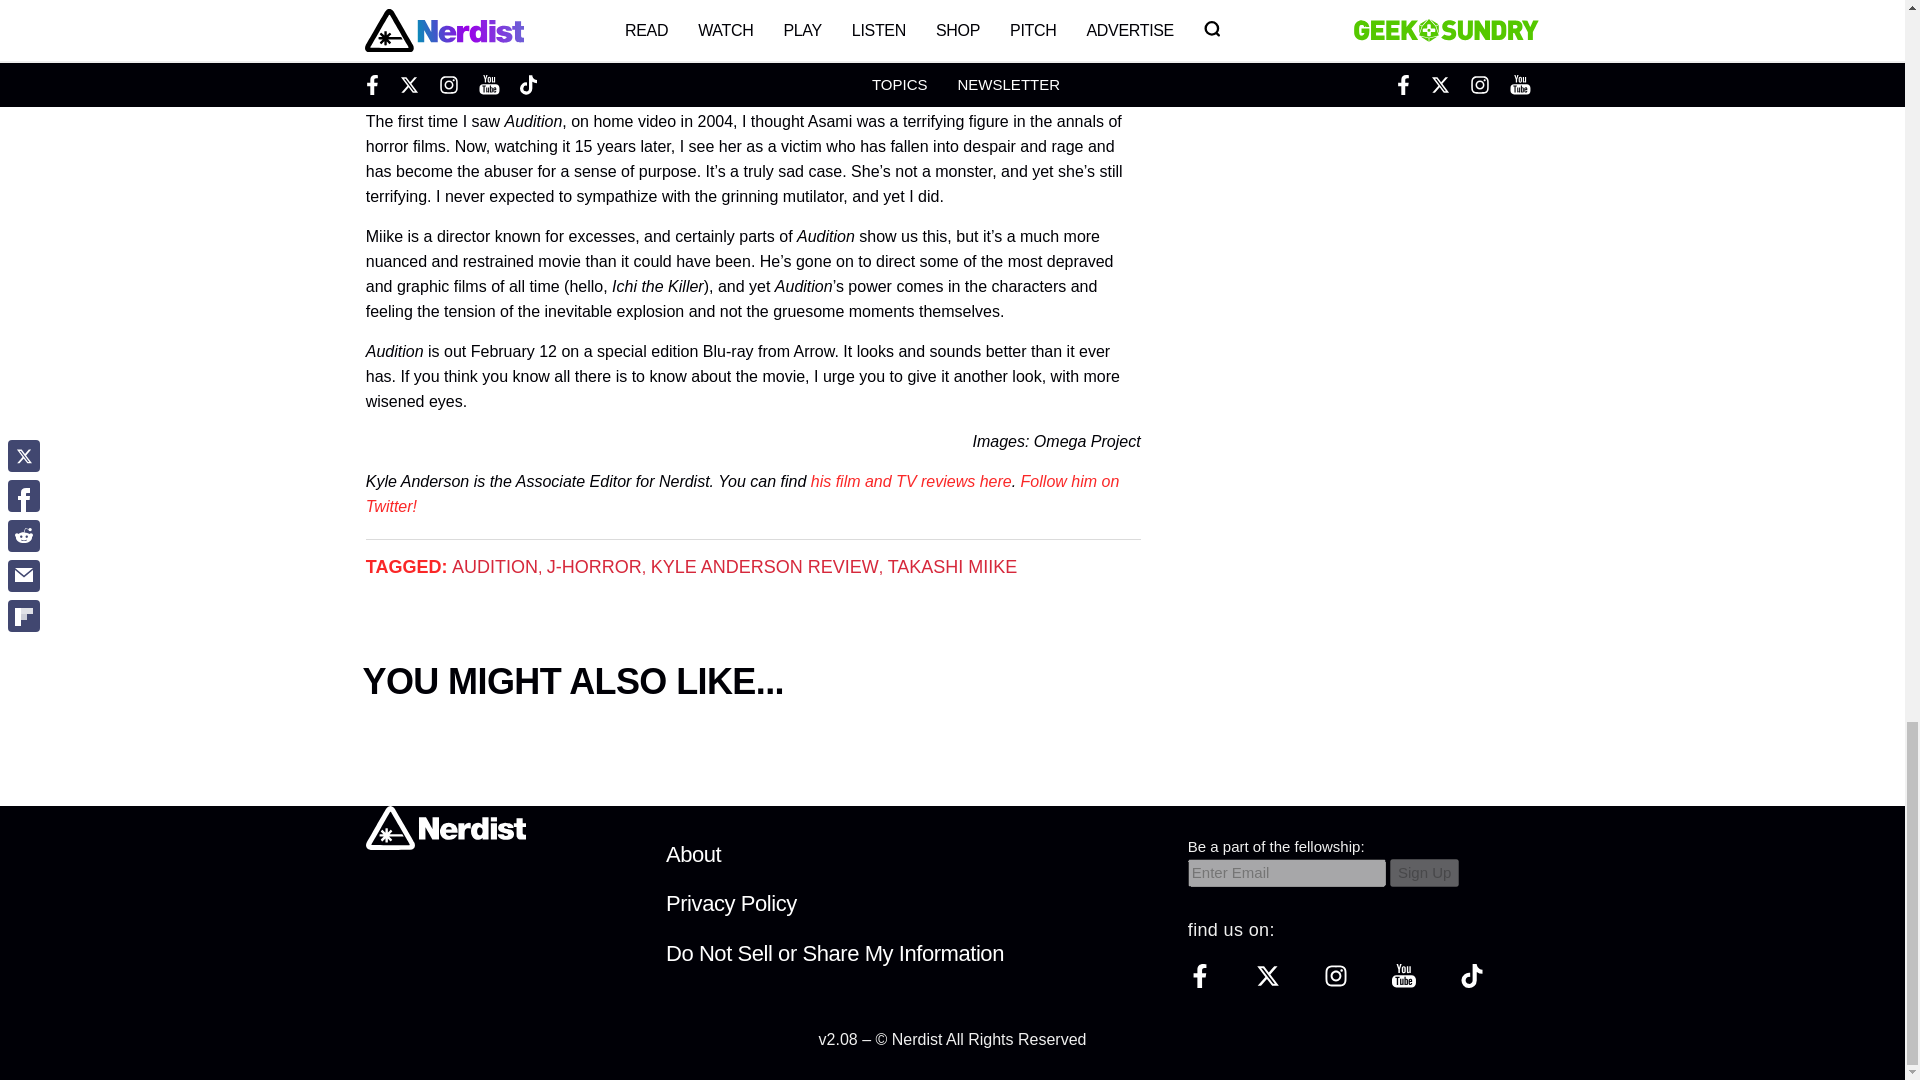 Image resolution: width=1920 pixels, height=1080 pixels. Describe the element at coordinates (764, 566) in the screenshot. I see `KYLE ANDERSON REVIEW` at that location.